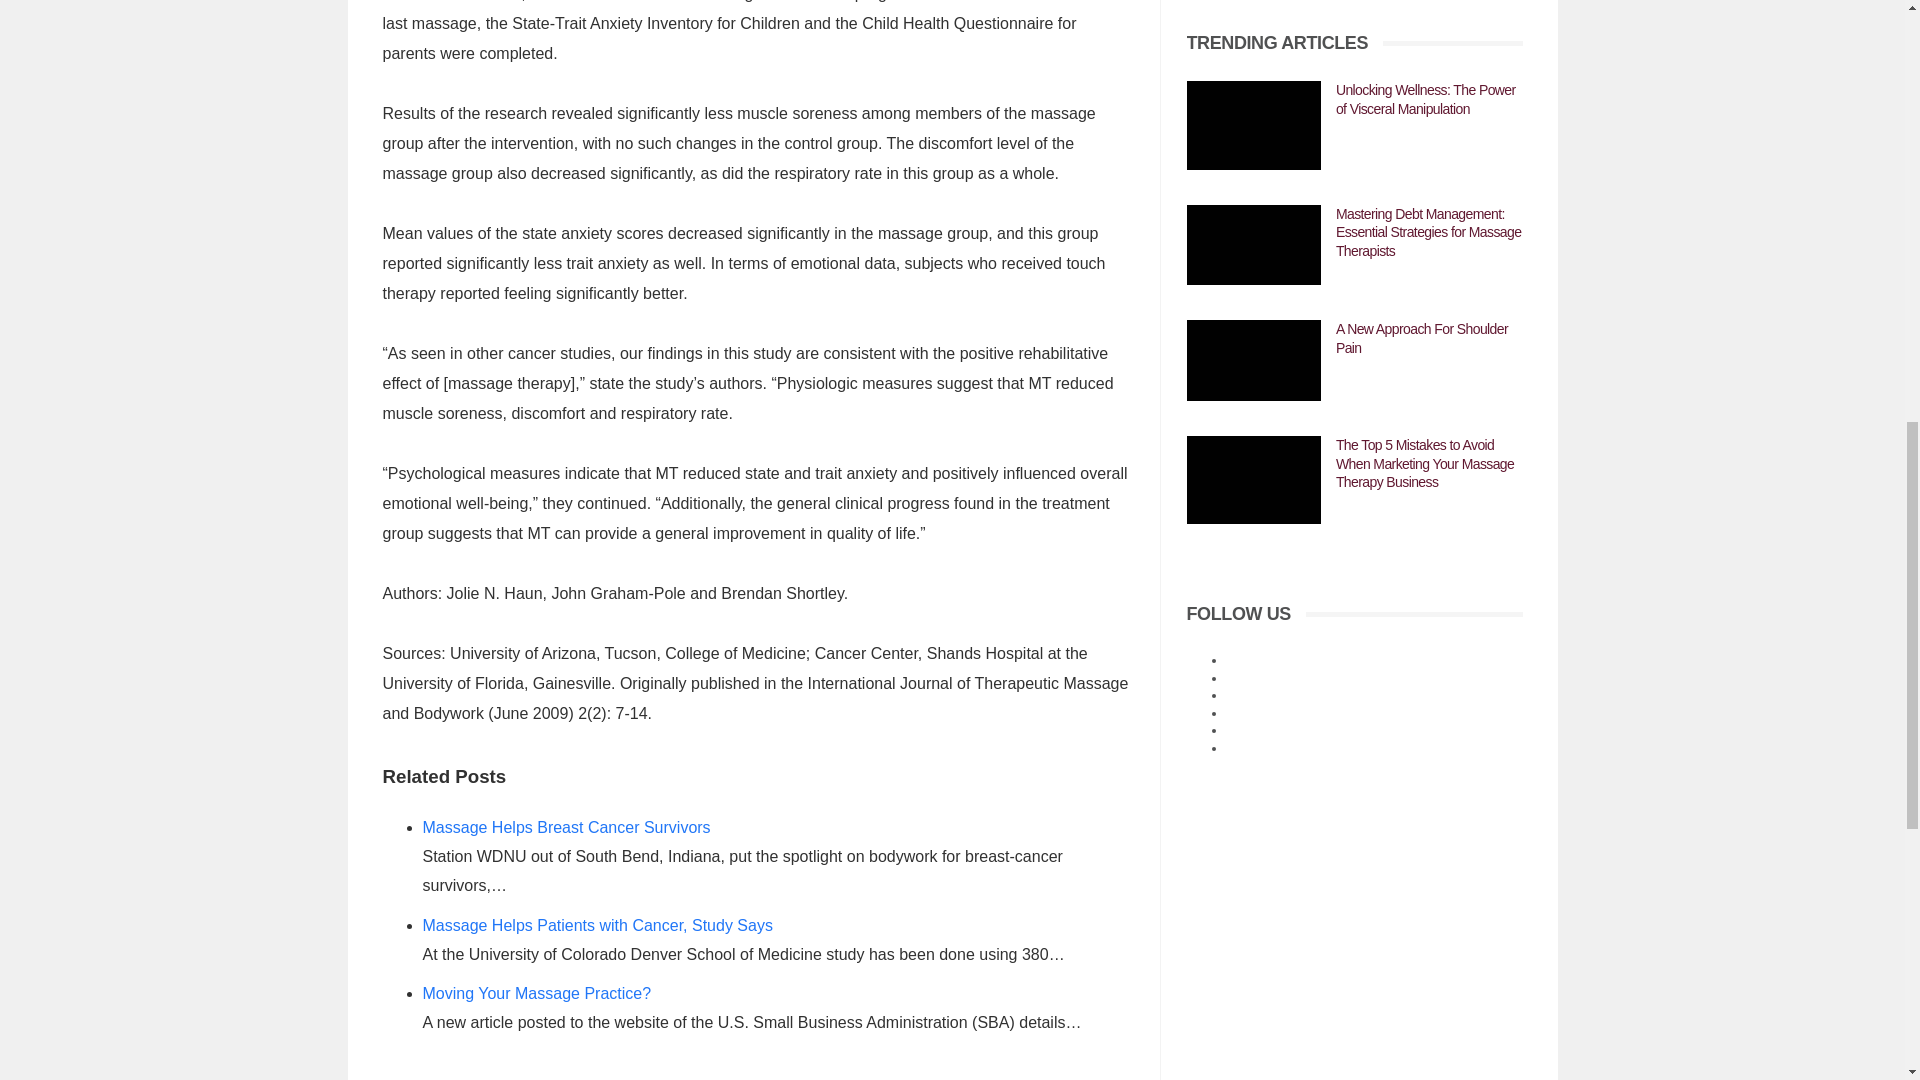 Image resolution: width=1920 pixels, height=1080 pixels. What do you see at coordinates (1253, 360) in the screenshot?
I see `A New Approach For Shoulder Pain` at bounding box center [1253, 360].